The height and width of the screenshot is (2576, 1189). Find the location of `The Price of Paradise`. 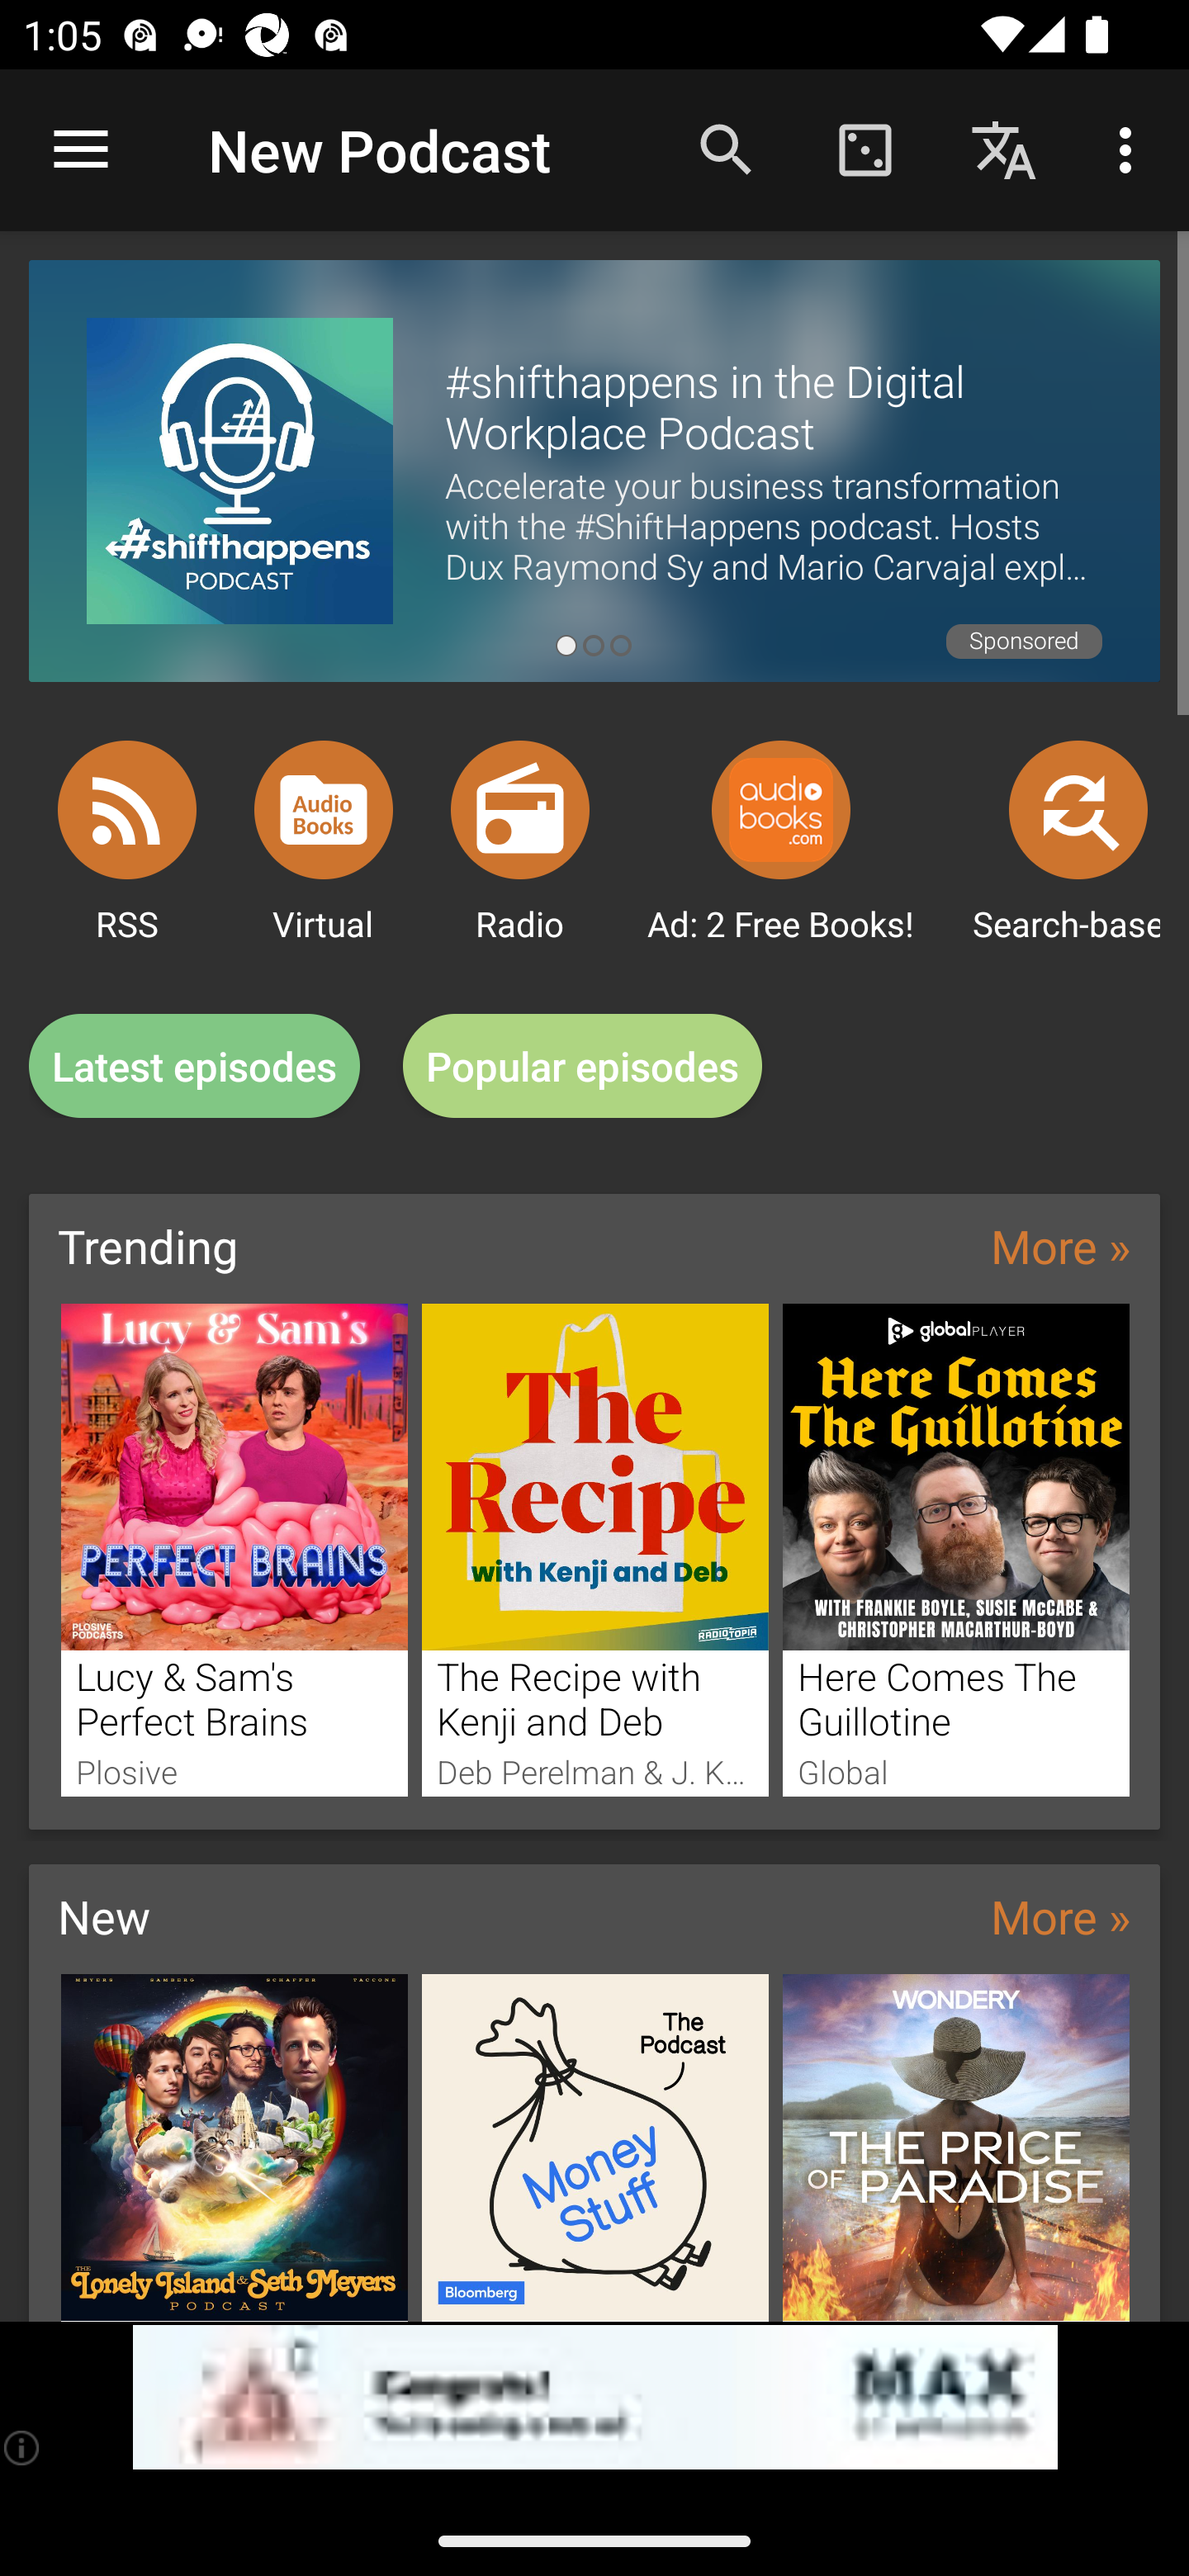

The Price of Paradise is located at coordinates (956, 2147).